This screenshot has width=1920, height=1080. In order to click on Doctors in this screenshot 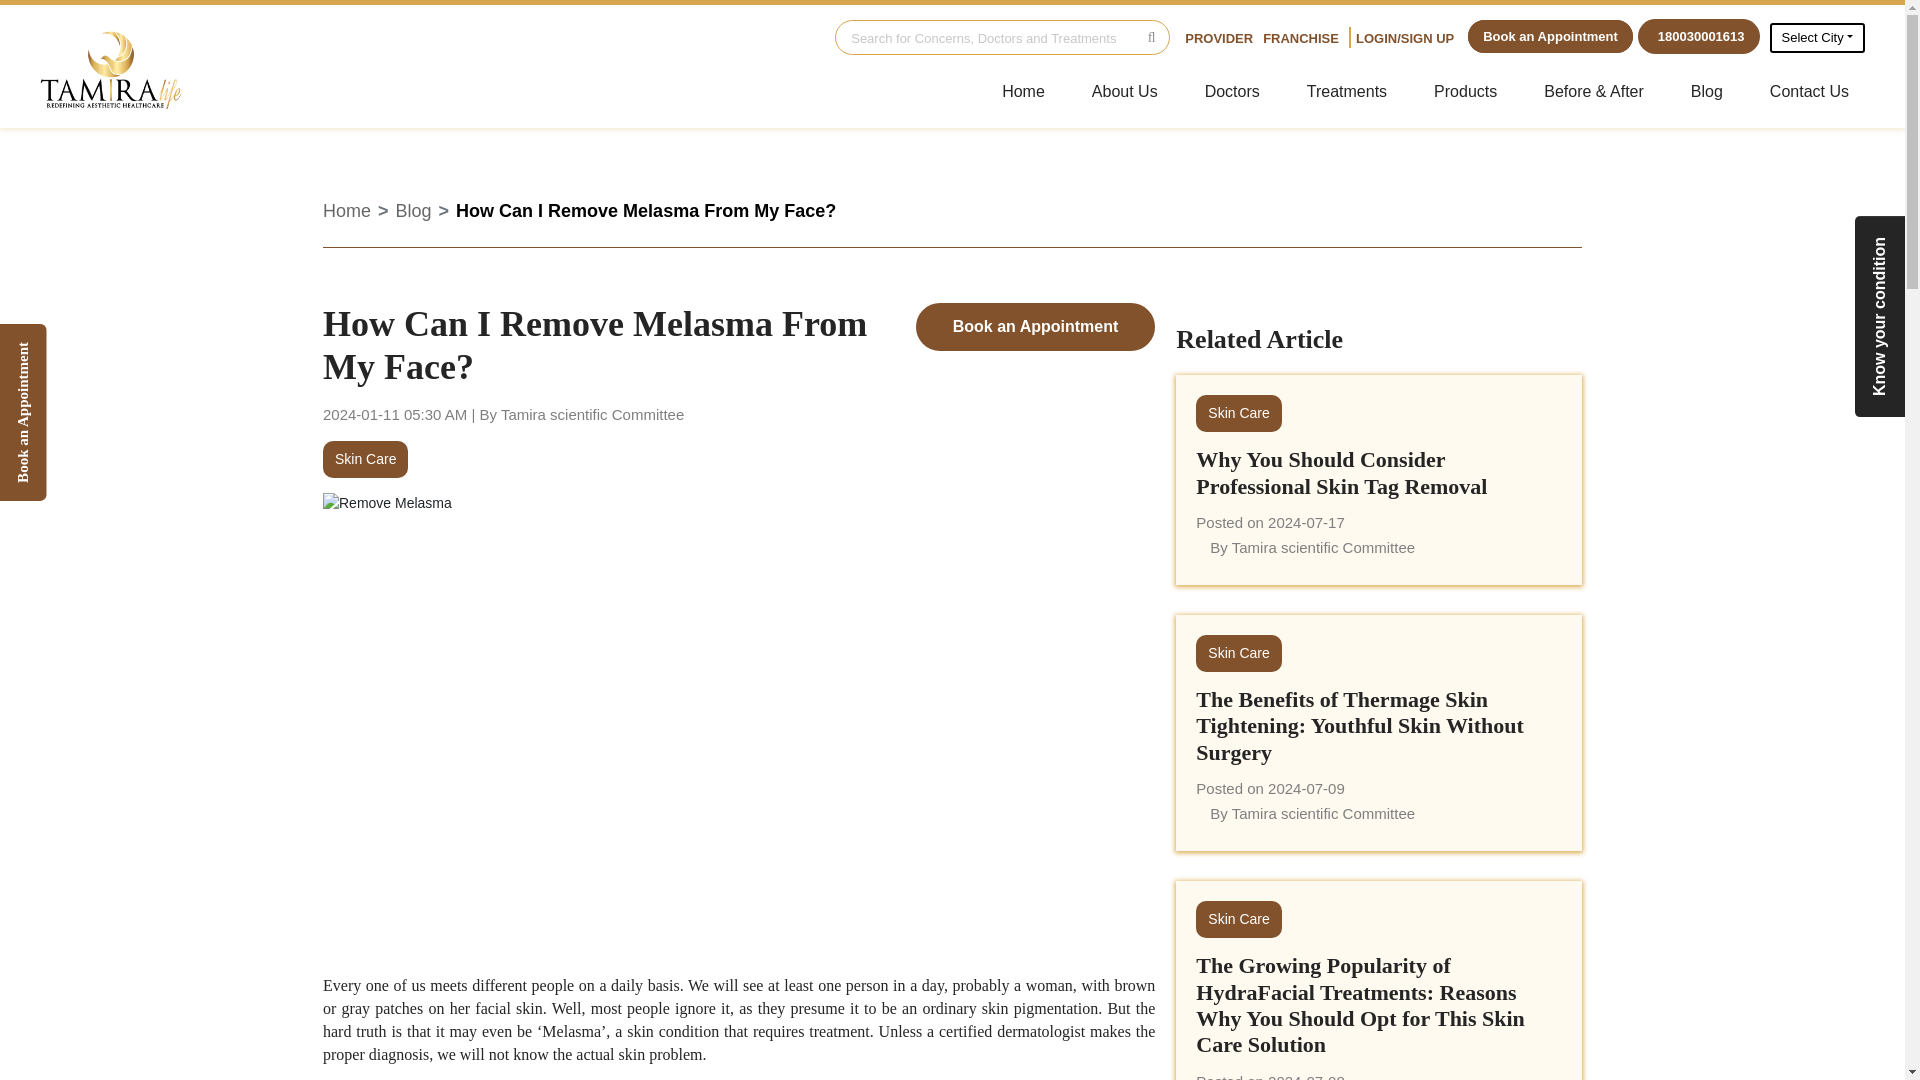, I will do `click(1232, 92)`.